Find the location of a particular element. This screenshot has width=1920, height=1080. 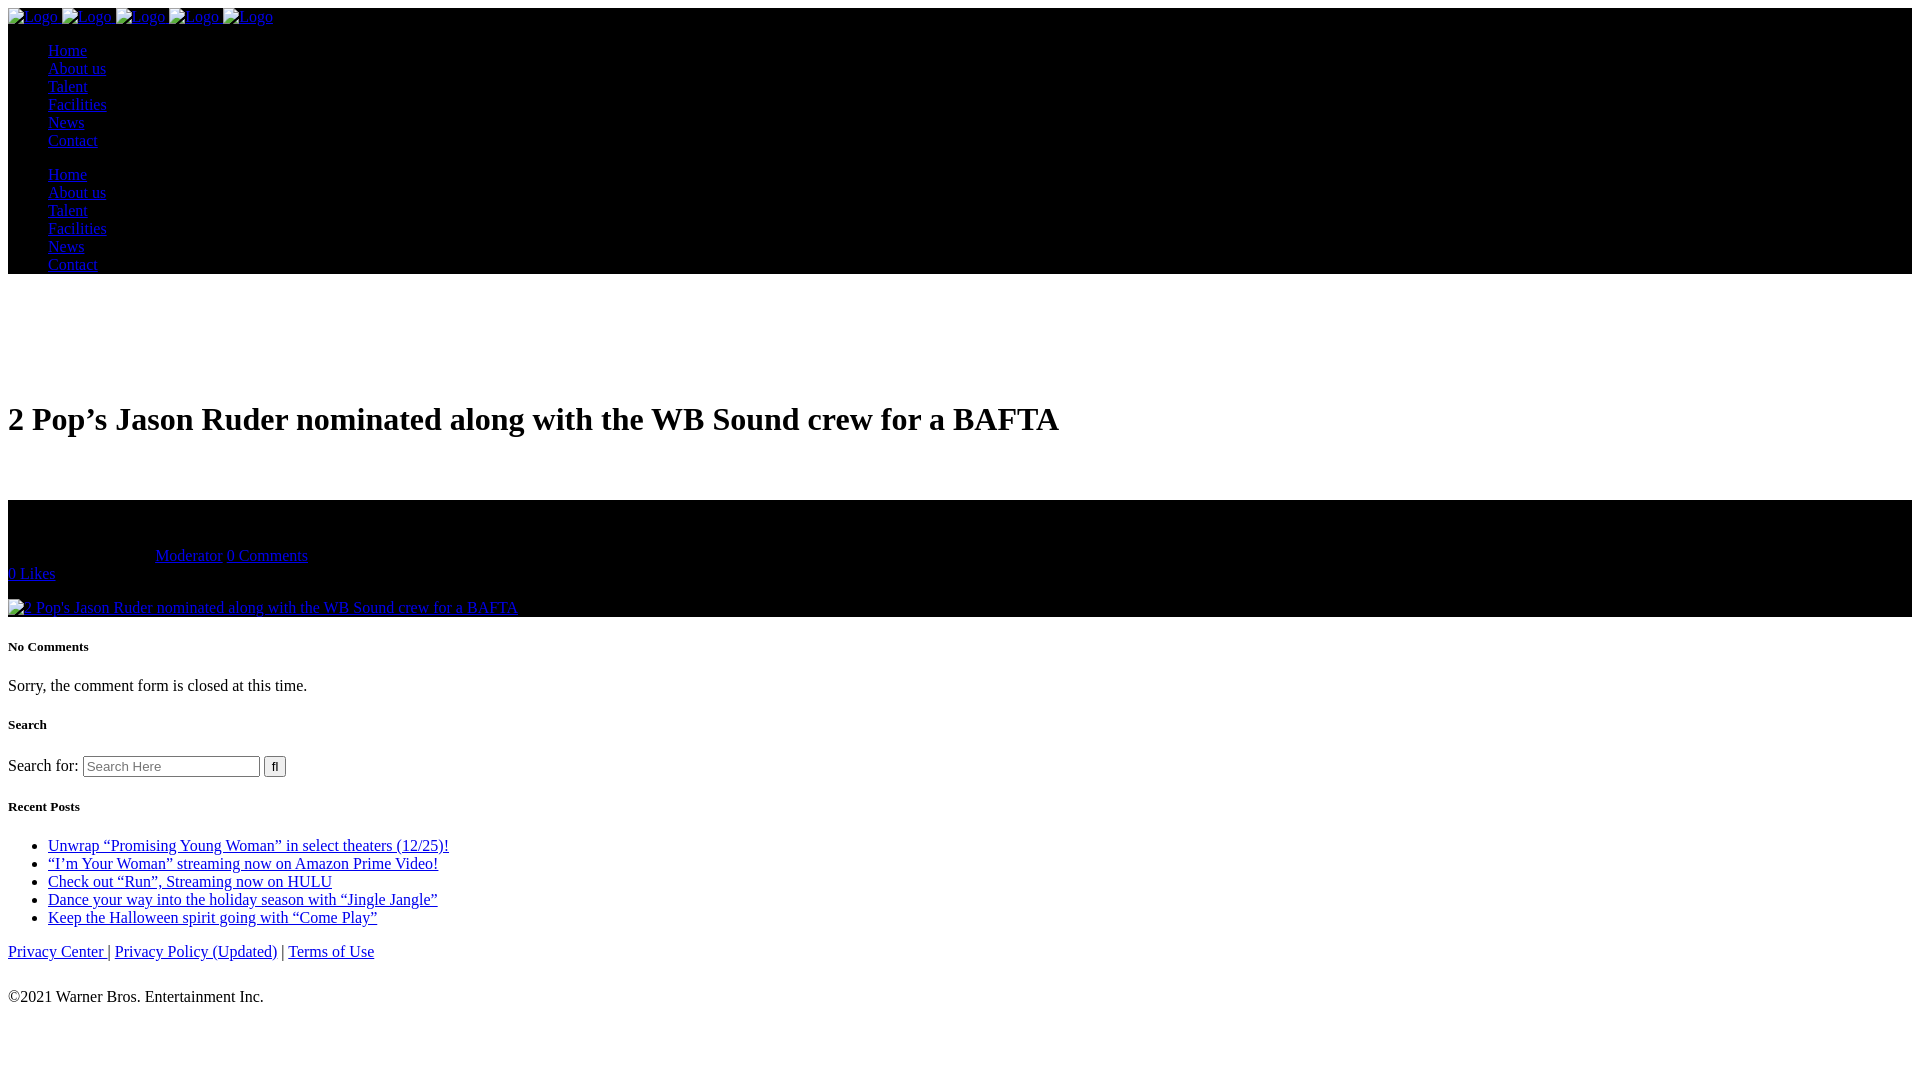

Privacy Policy (Updated) is located at coordinates (196, 952).